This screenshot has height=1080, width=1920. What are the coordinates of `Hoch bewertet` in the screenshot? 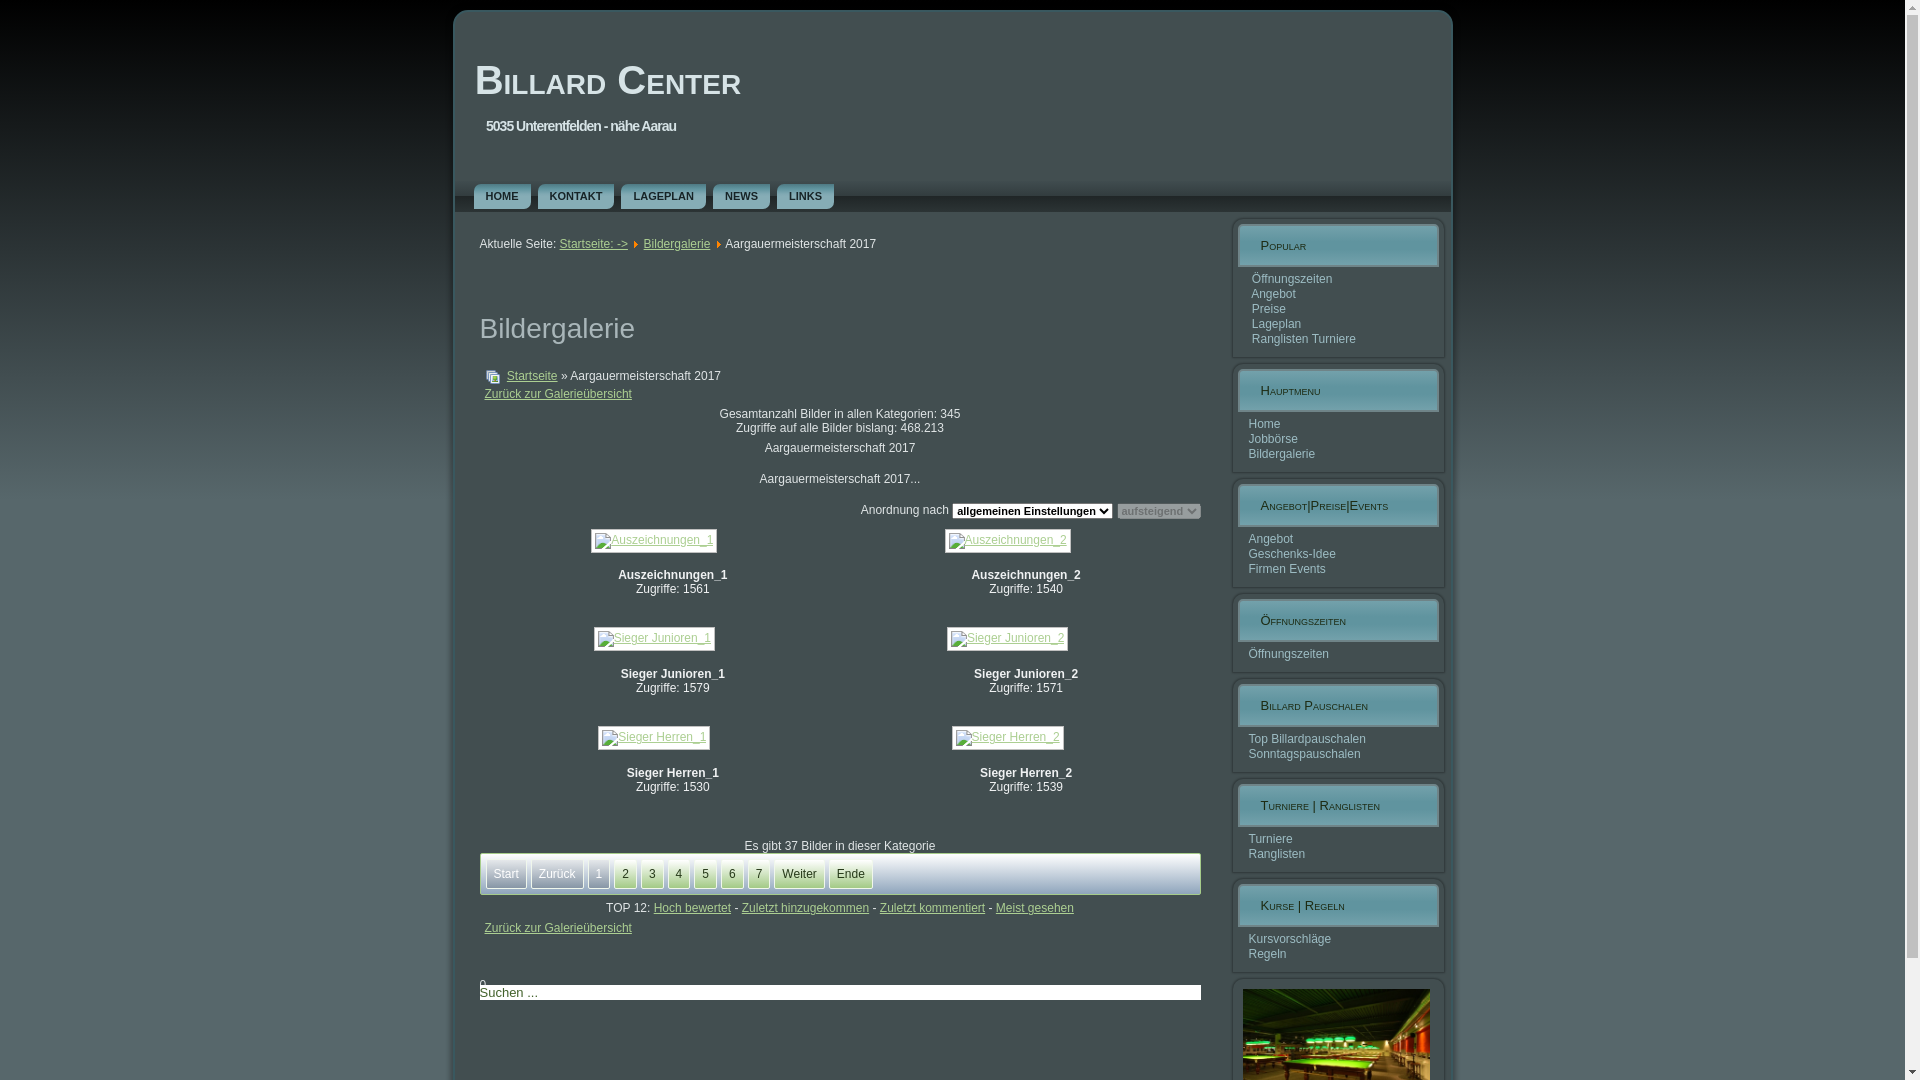 It's located at (692, 908).